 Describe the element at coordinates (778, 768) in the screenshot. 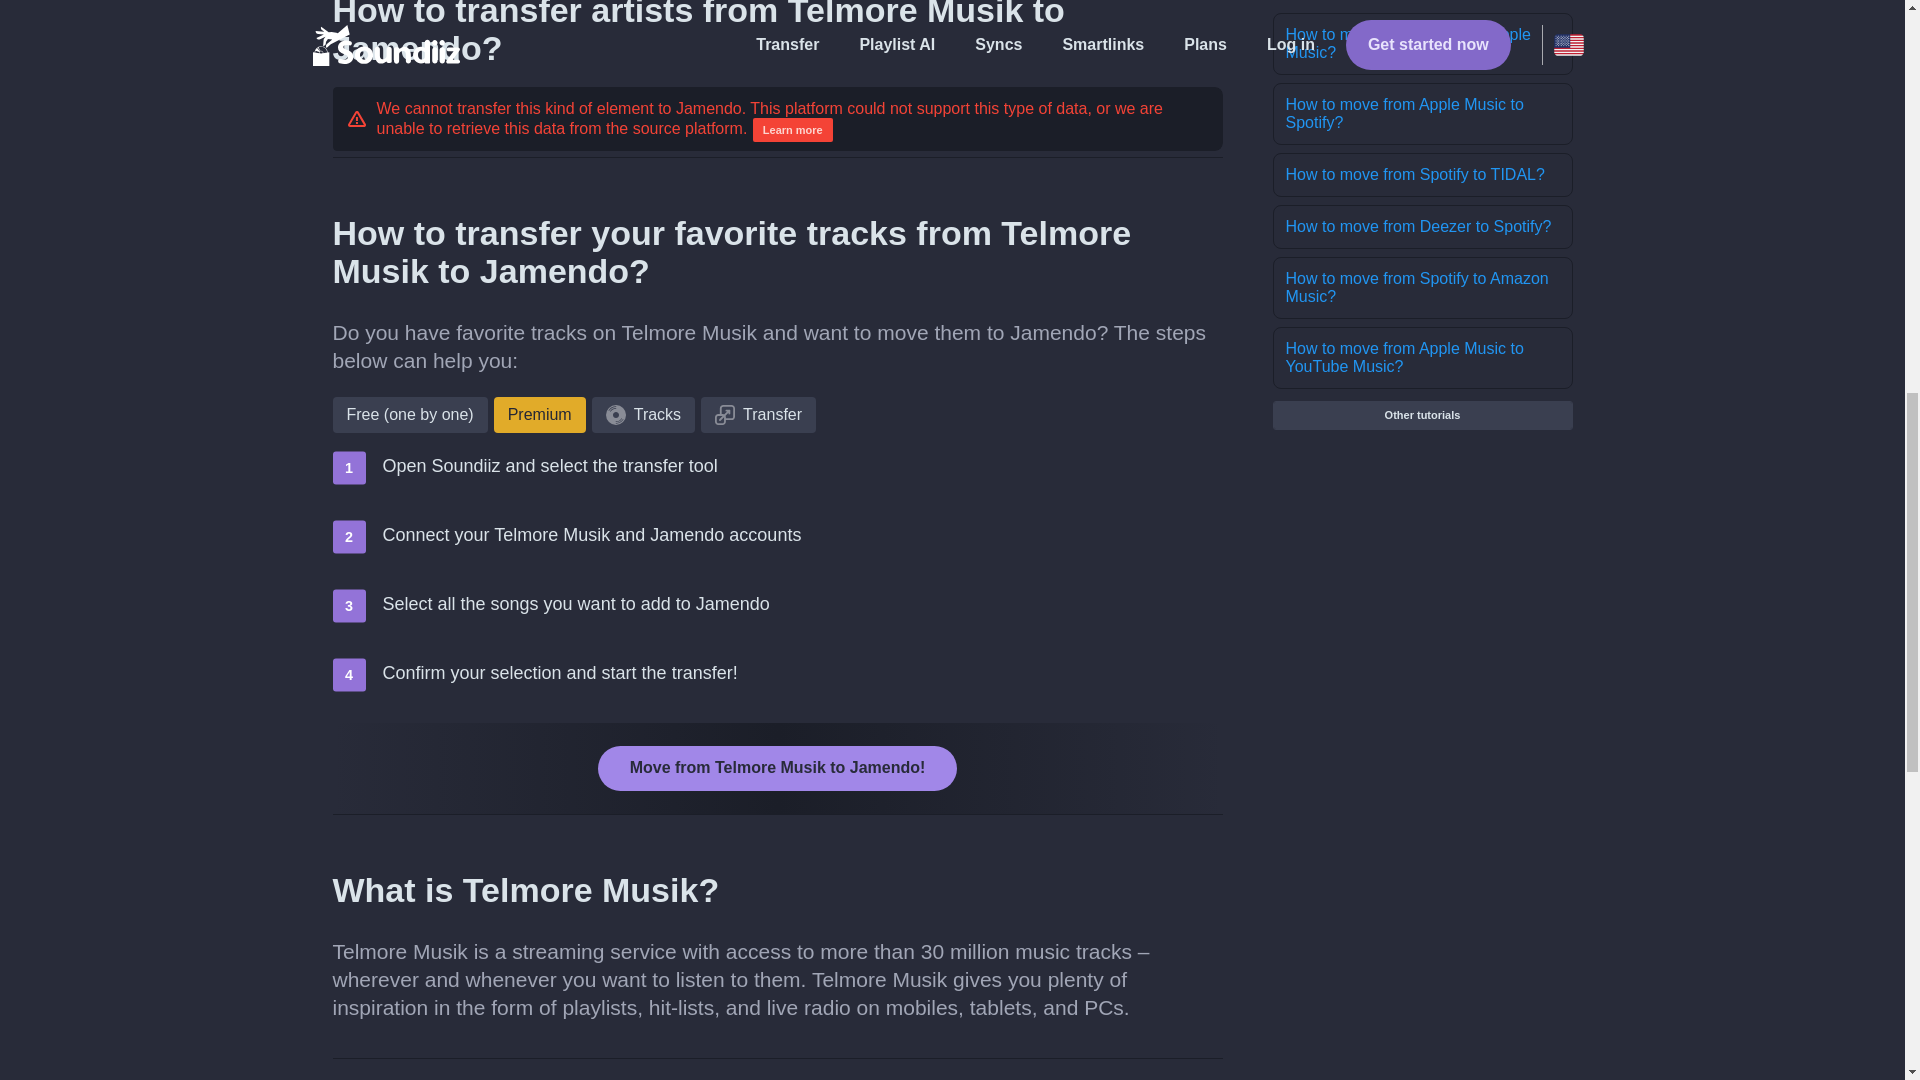

I see `Move from Telmore Musik to Jamendo!` at that location.